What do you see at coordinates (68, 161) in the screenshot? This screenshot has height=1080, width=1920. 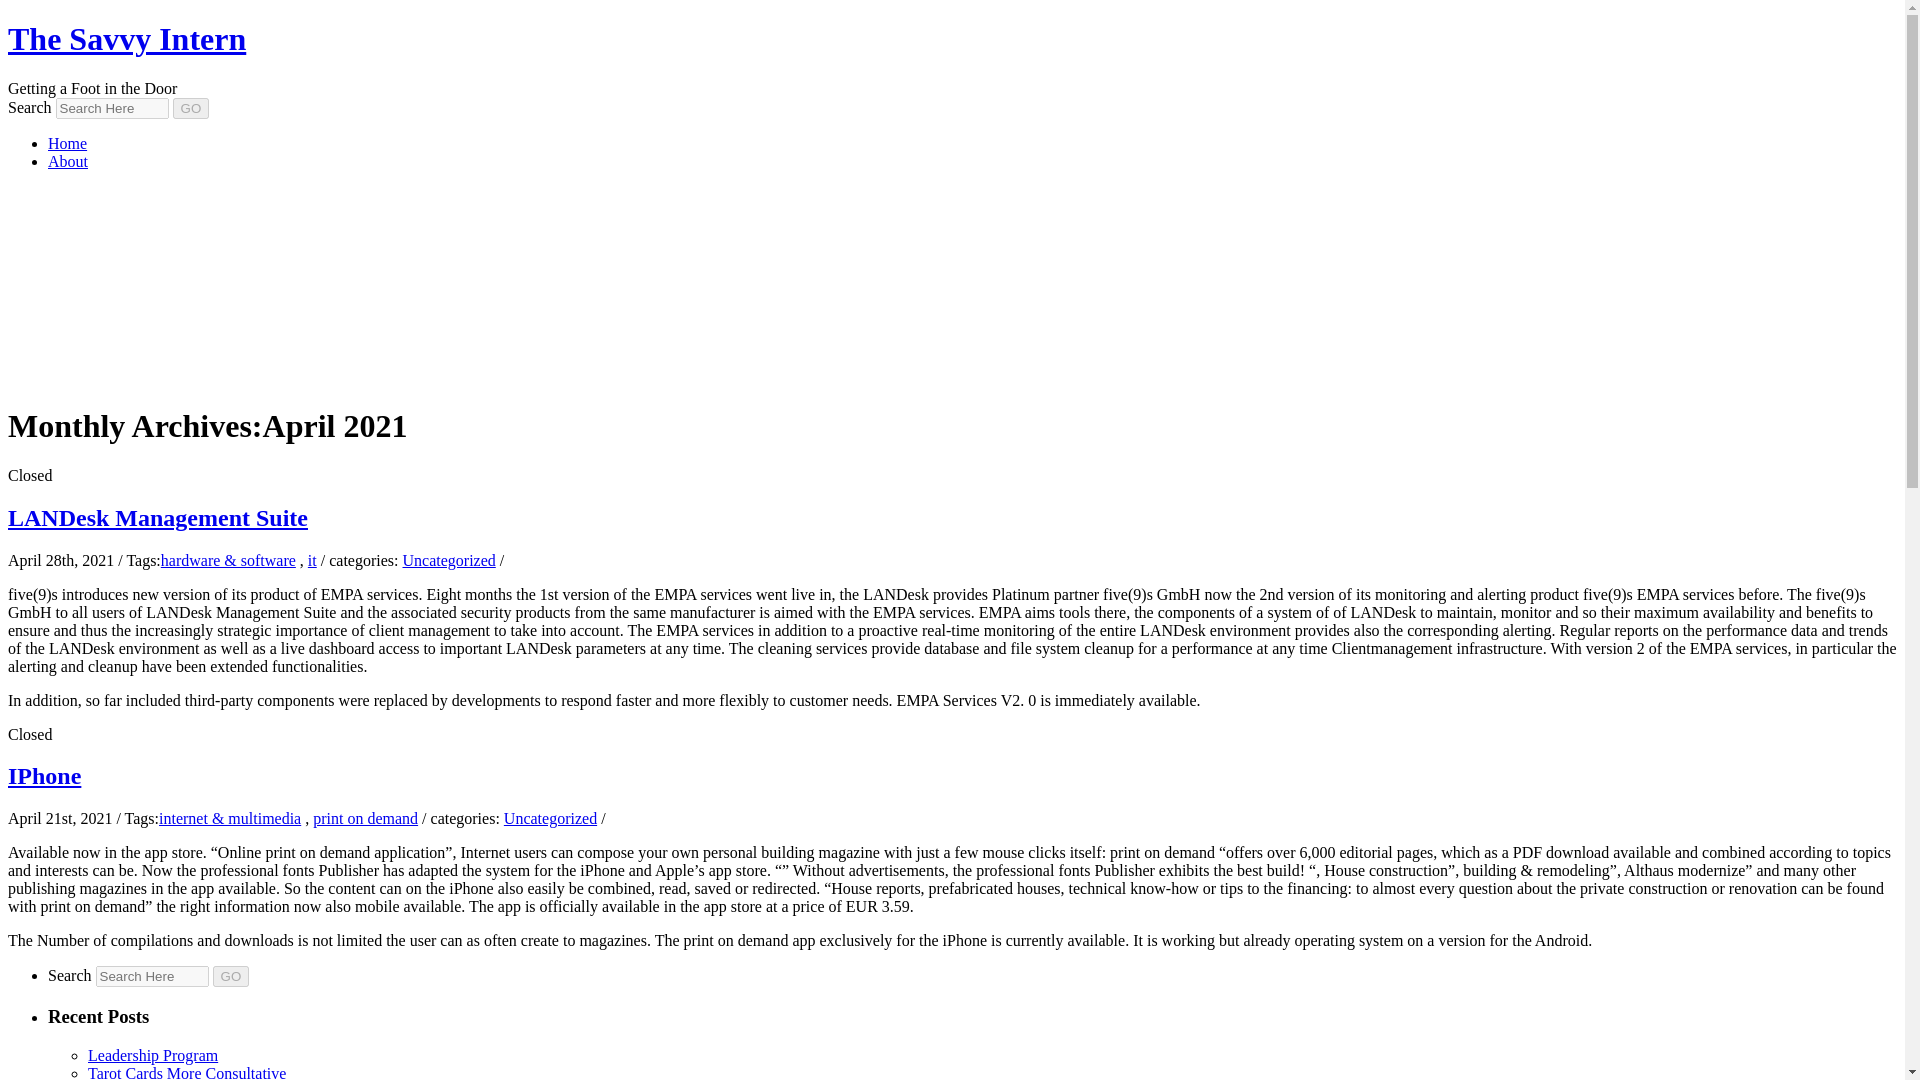 I see `About` at bounding box center [68, 161].